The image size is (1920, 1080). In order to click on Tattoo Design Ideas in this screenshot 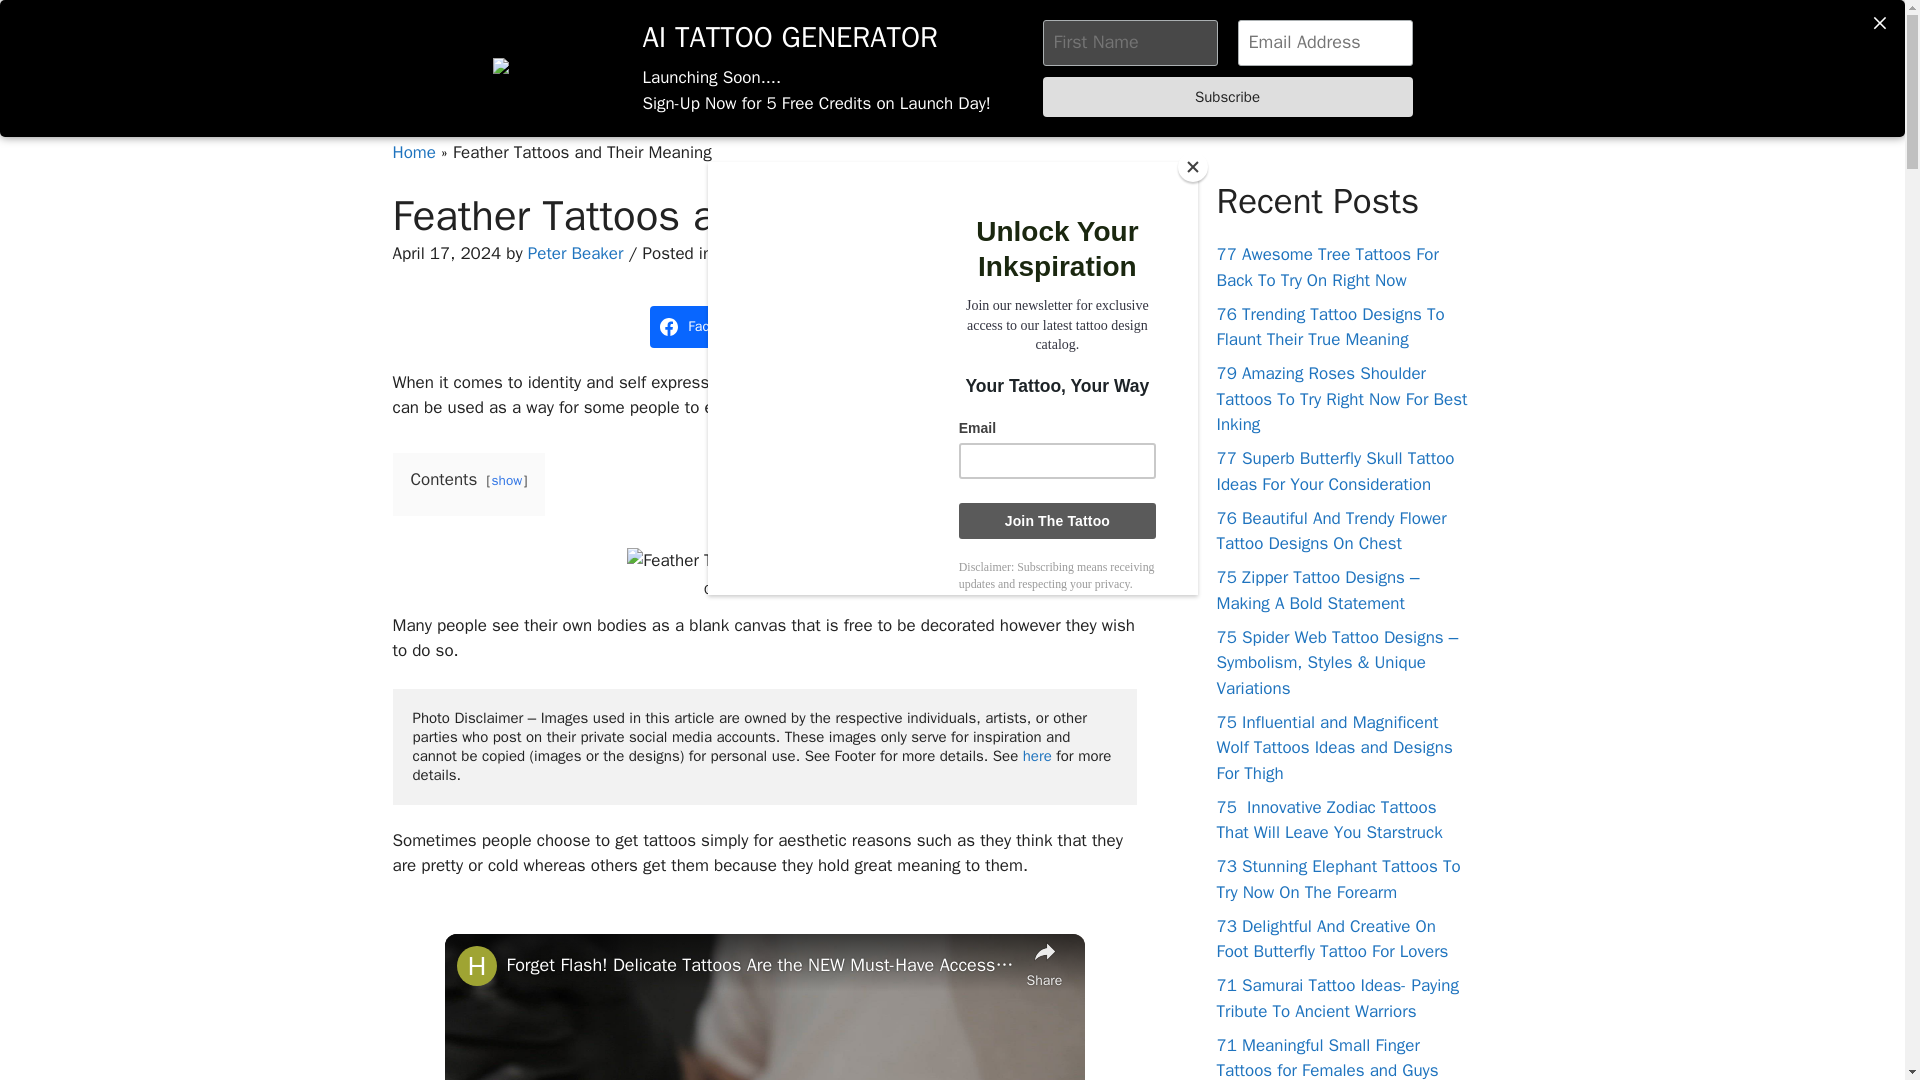, I will do `click(790, 253)`.